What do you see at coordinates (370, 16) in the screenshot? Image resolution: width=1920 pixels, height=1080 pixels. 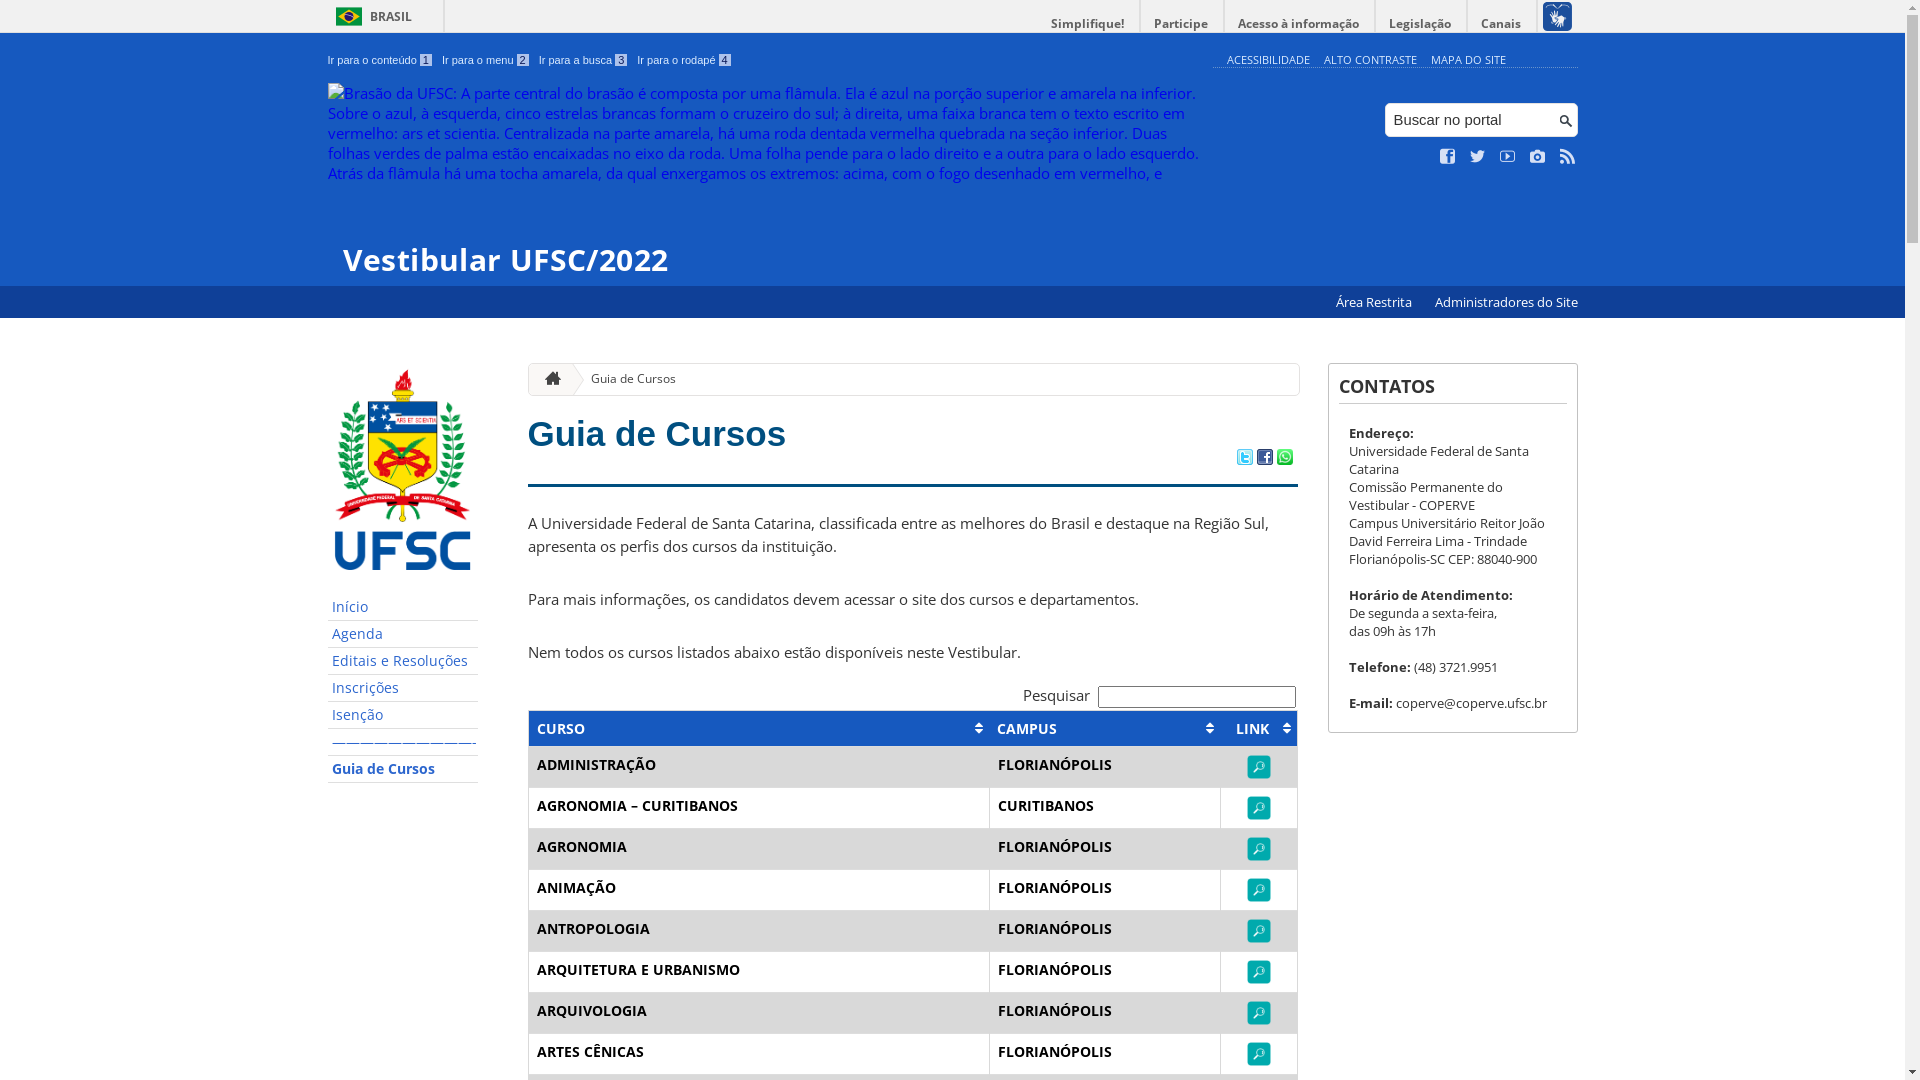 I see `BRASIL` at bounding box center [370, 16].